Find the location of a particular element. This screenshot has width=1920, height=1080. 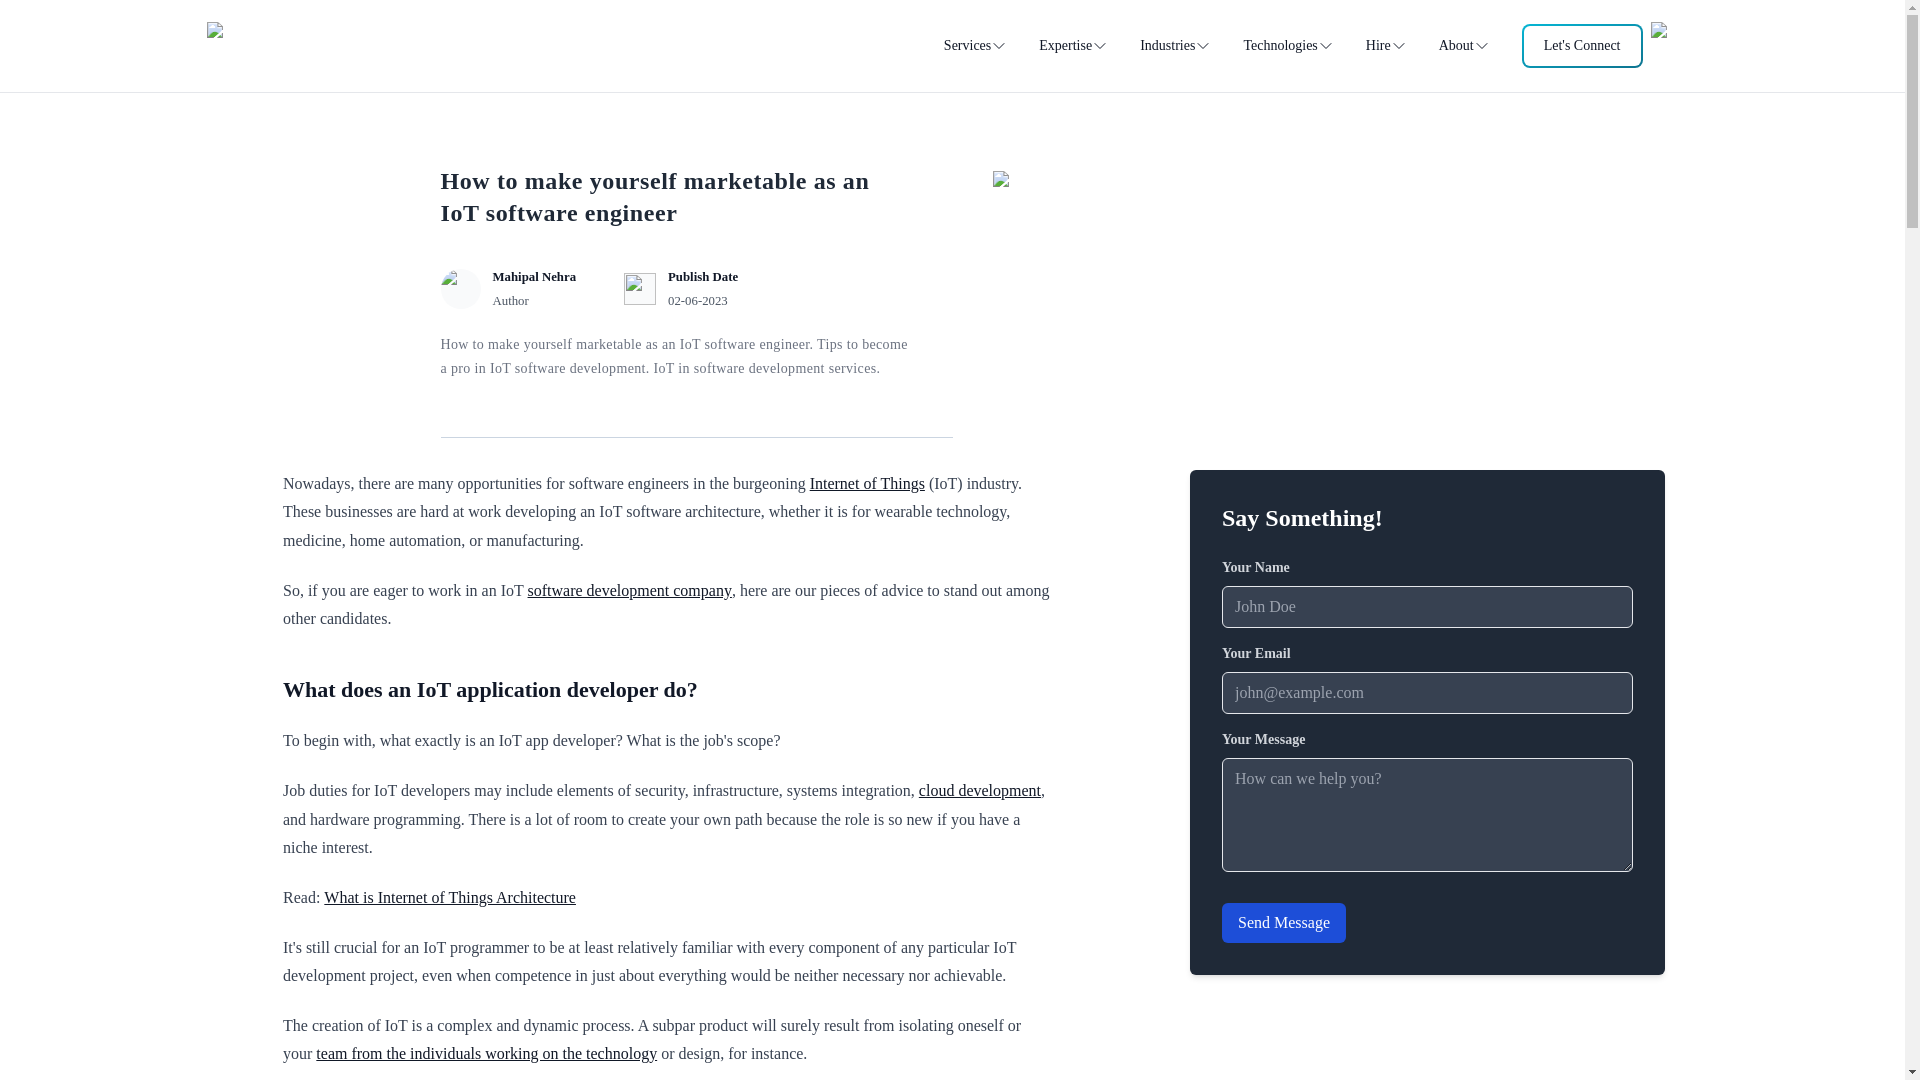

cloud development is located at coordinates (980, 790).